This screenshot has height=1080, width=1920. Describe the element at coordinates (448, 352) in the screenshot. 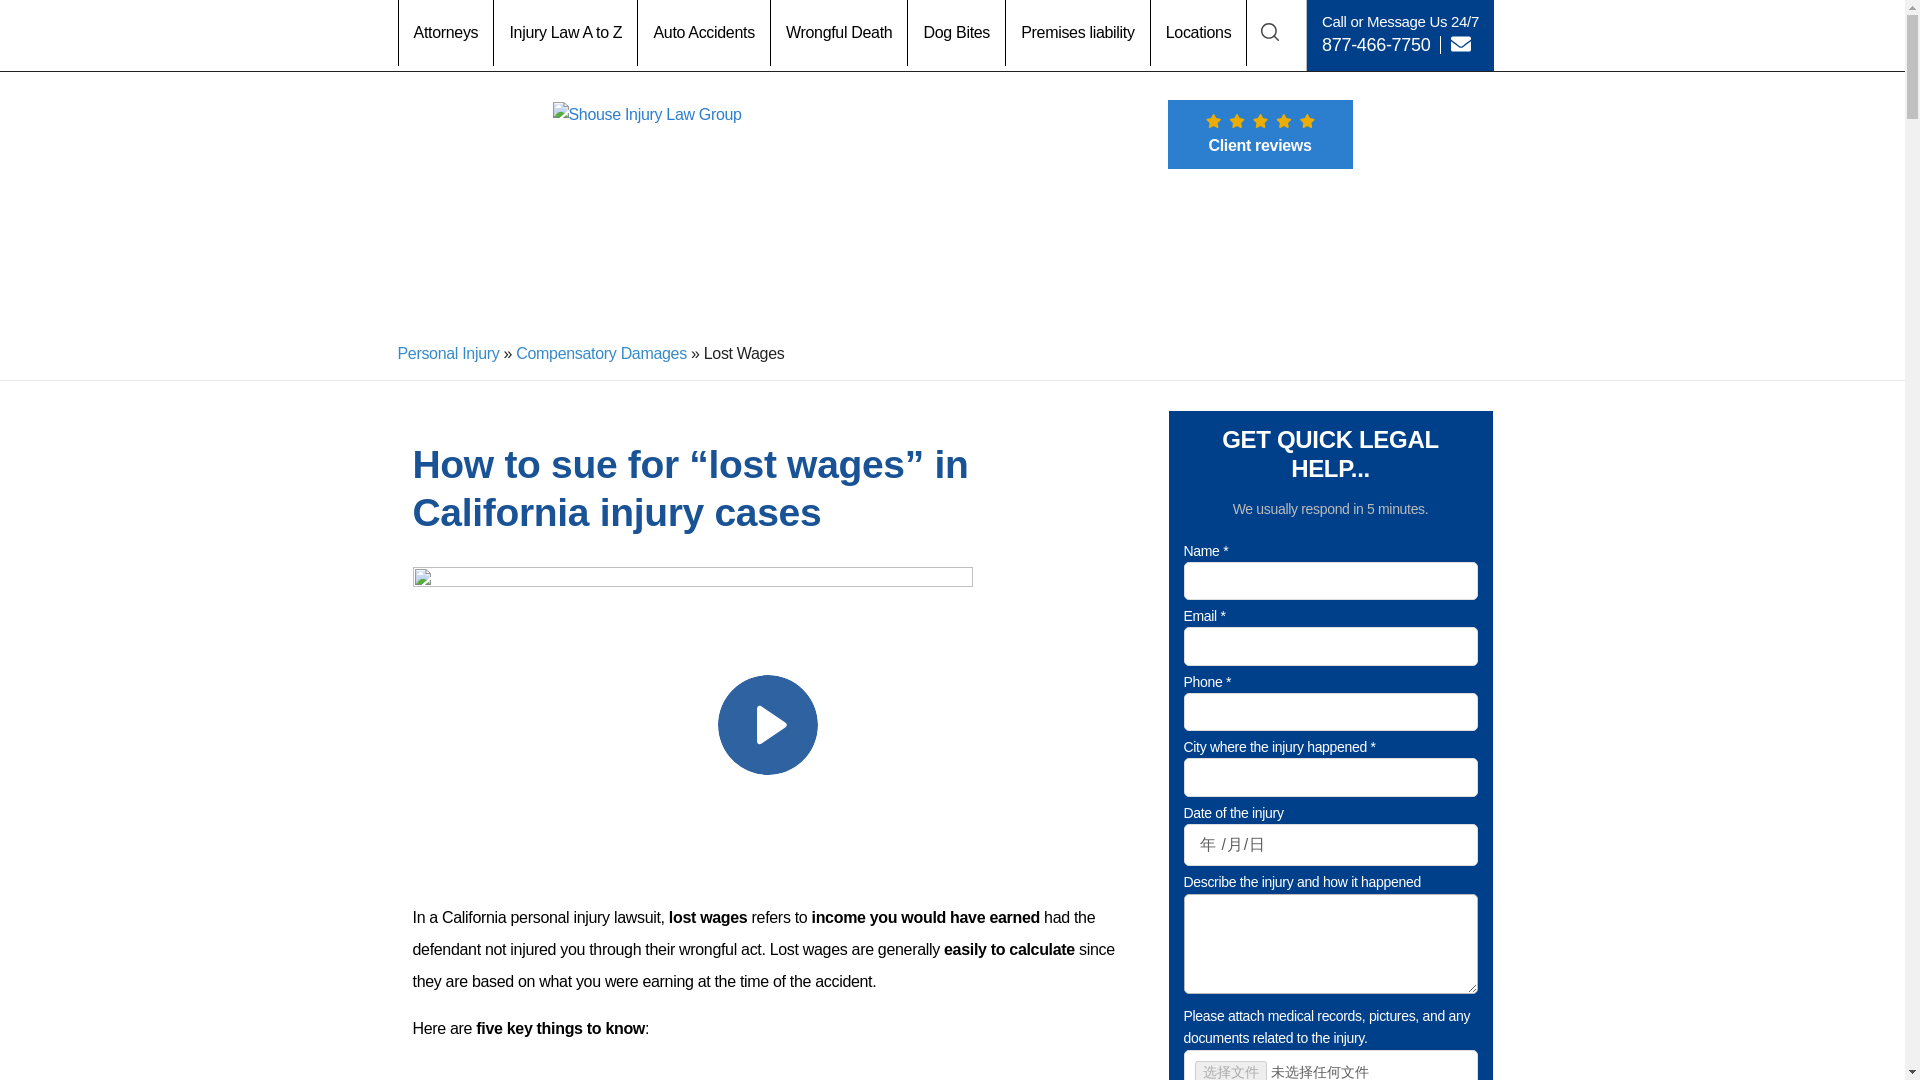

I see `Personal Injury` at that location.